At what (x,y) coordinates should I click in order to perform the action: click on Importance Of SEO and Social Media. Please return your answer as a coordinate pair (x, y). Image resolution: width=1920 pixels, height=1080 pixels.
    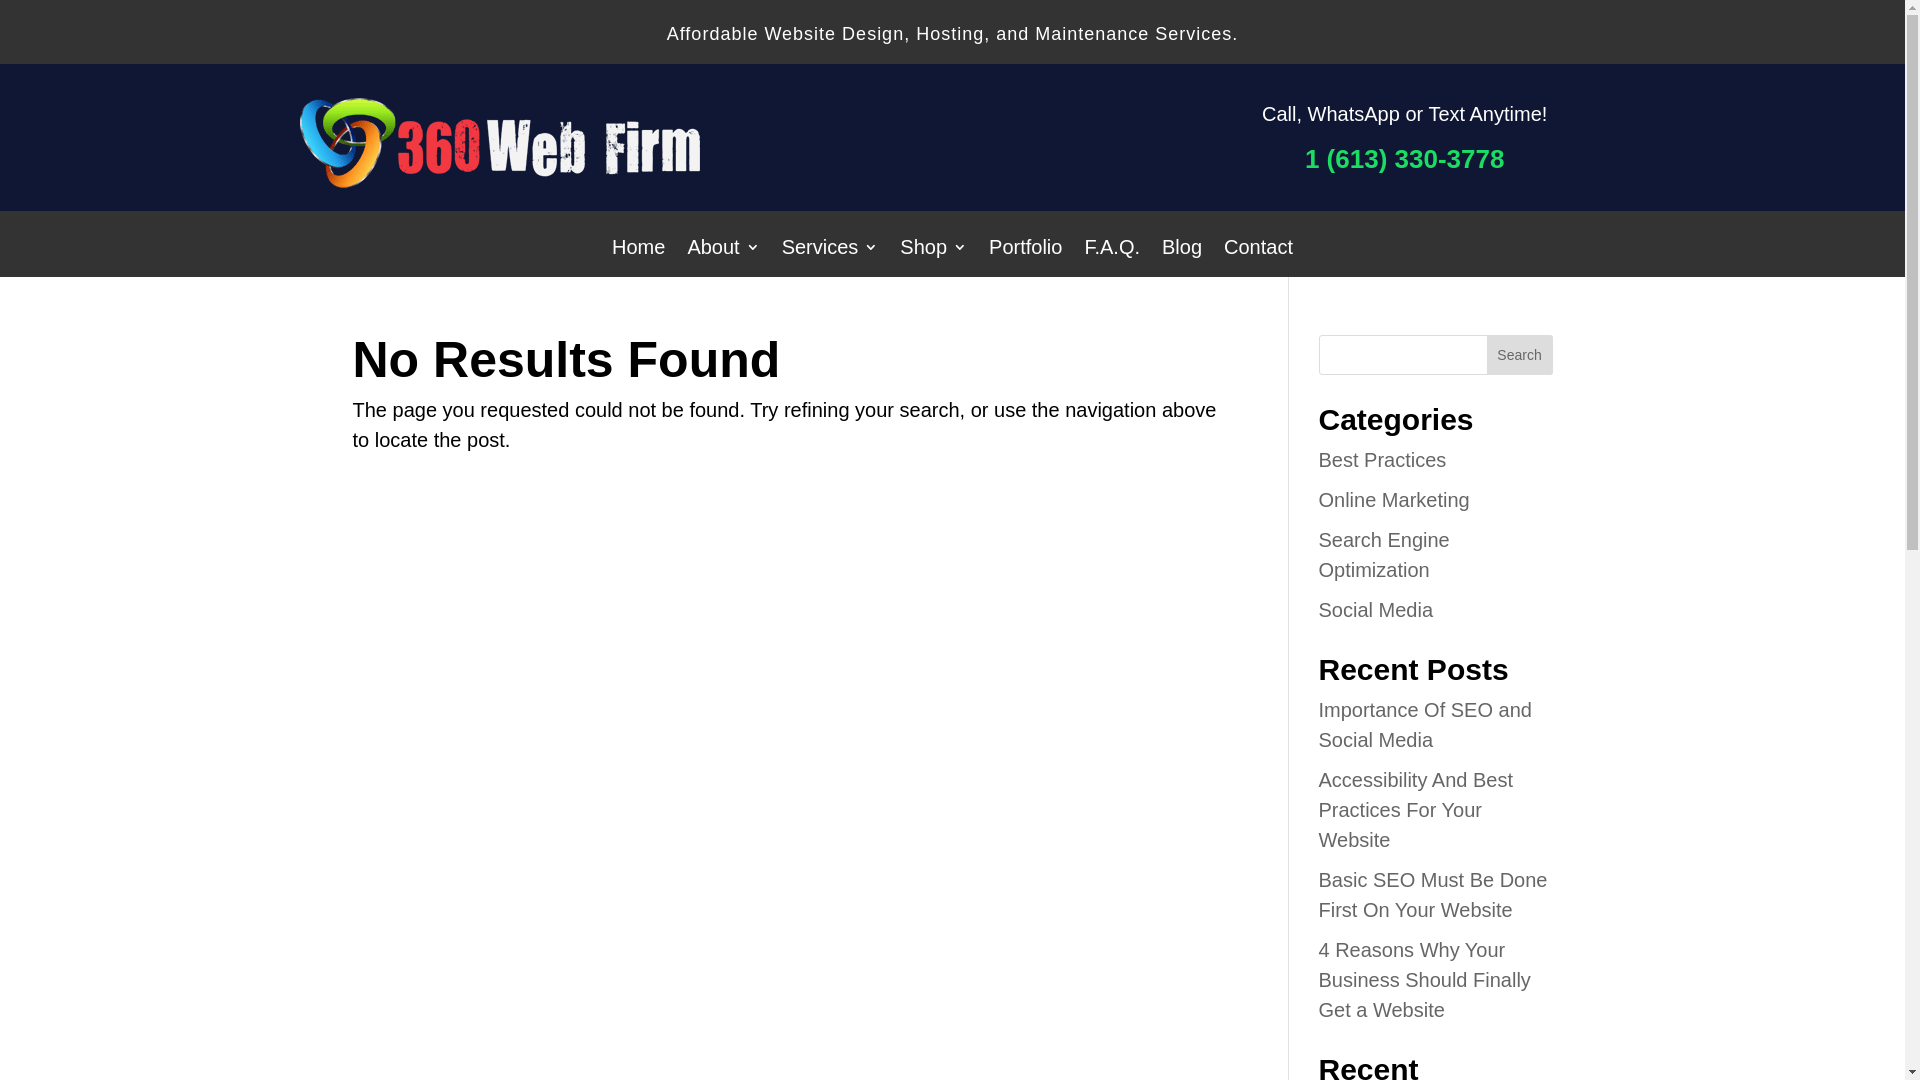
    Looking at the image, I should click on (1424, 725).